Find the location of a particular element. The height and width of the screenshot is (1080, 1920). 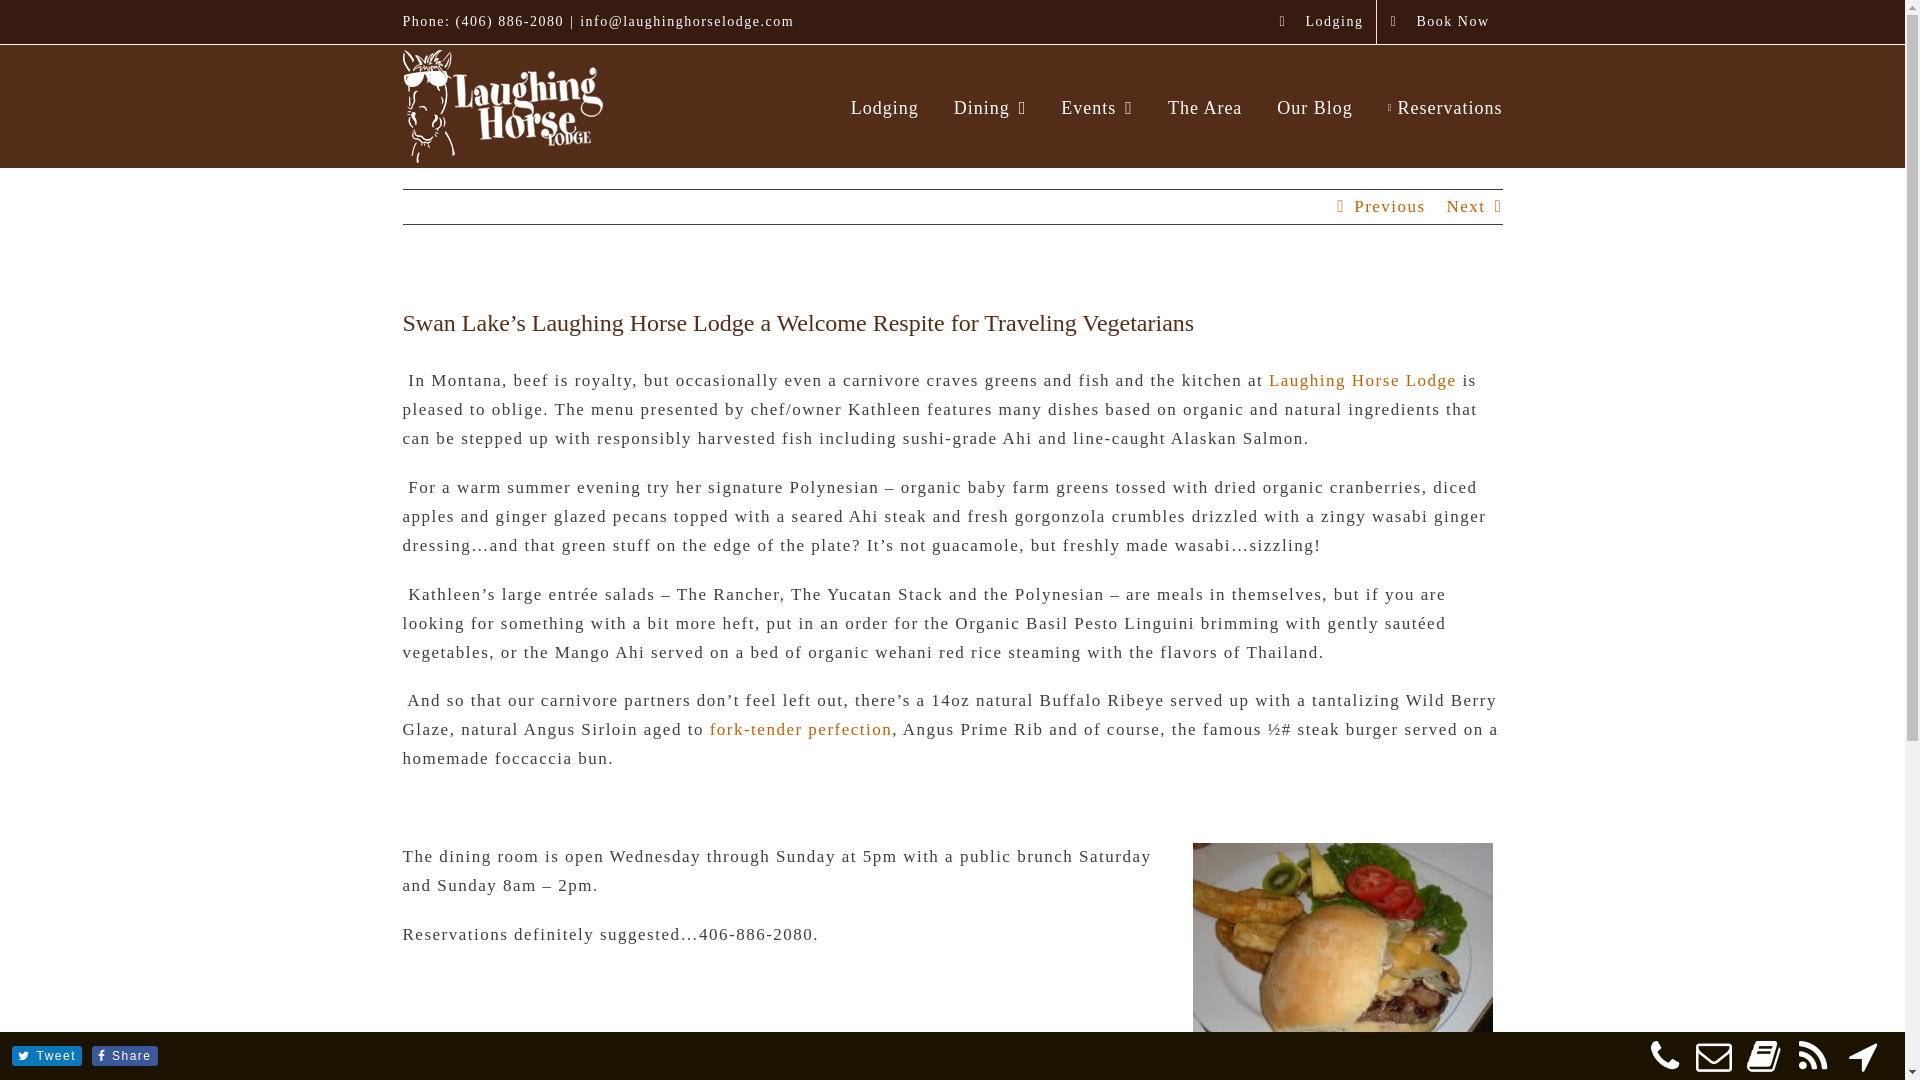

Laughing Horse Lodge is located at coordinates (1365, 380).